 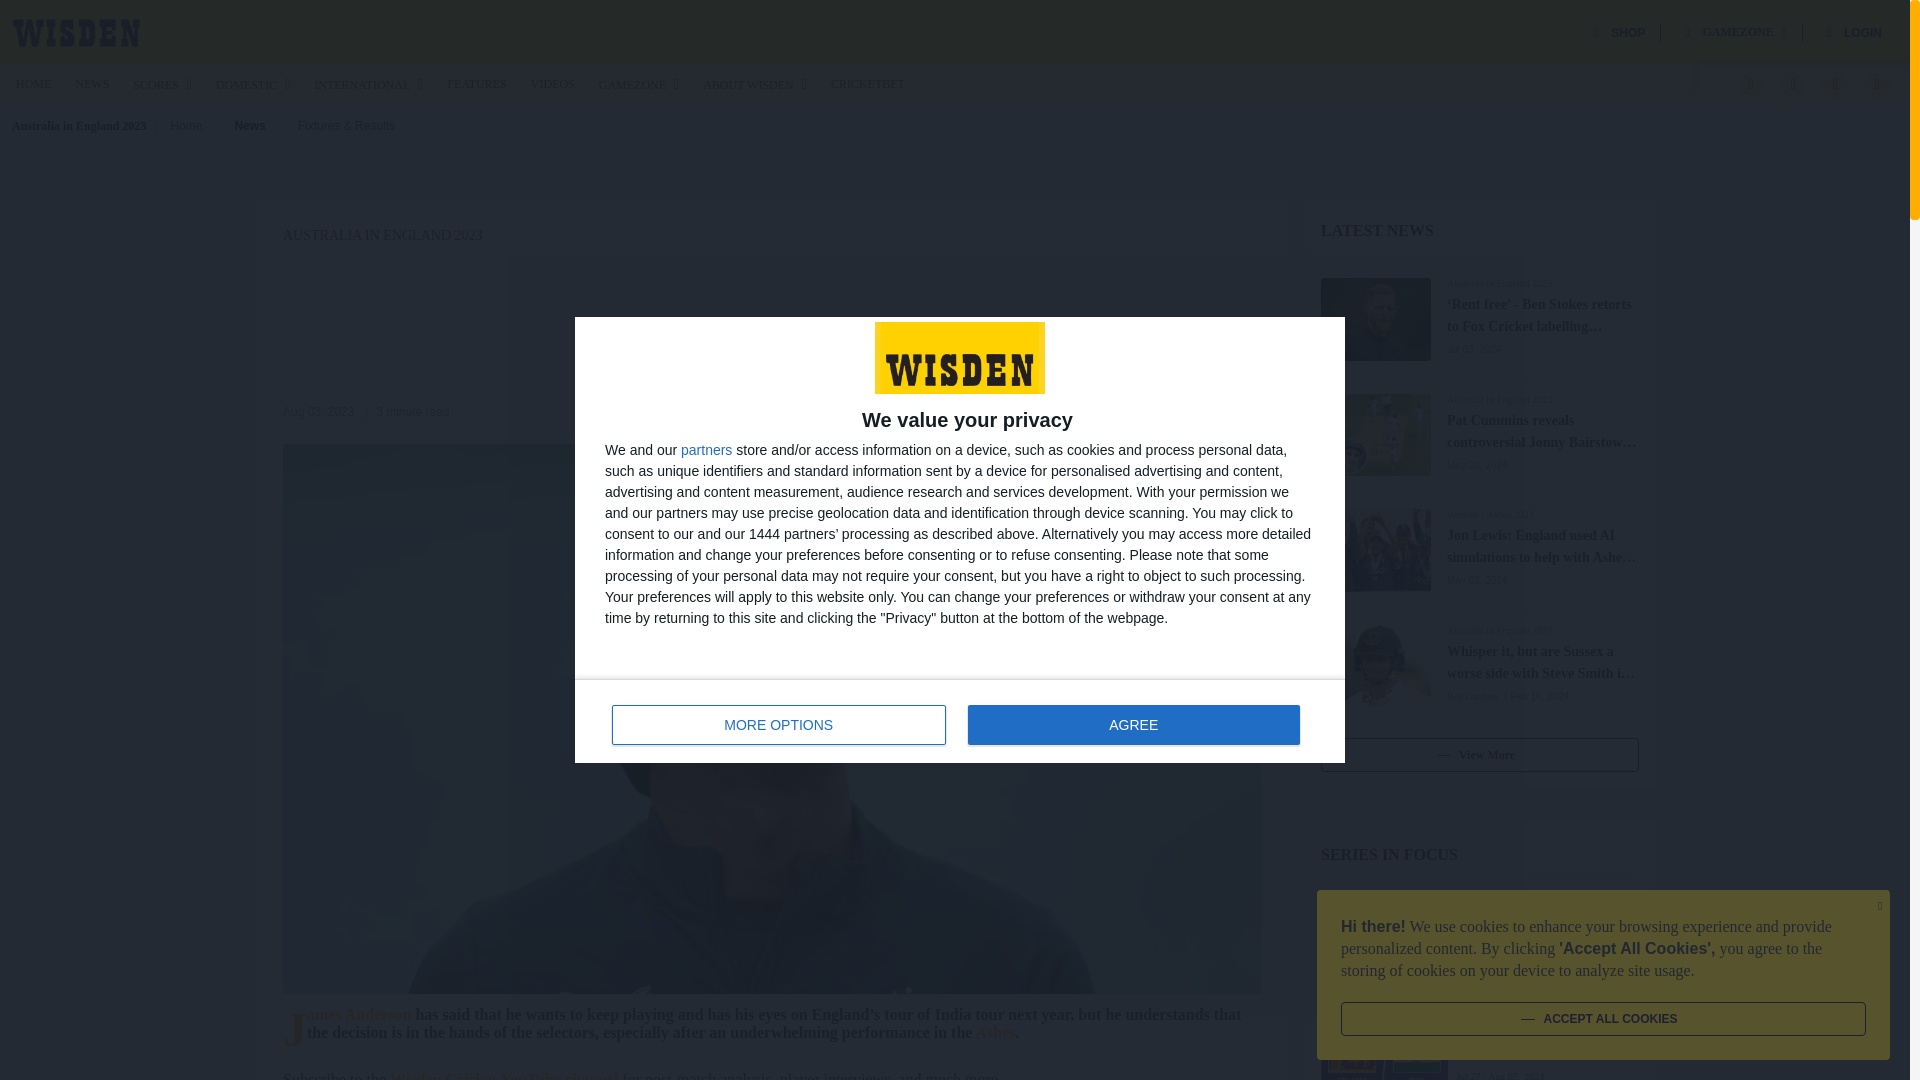 What do you see at coordinates (1619, 32) in the screenshot?
I see `SHOP` at bounding box center [1619, 32].